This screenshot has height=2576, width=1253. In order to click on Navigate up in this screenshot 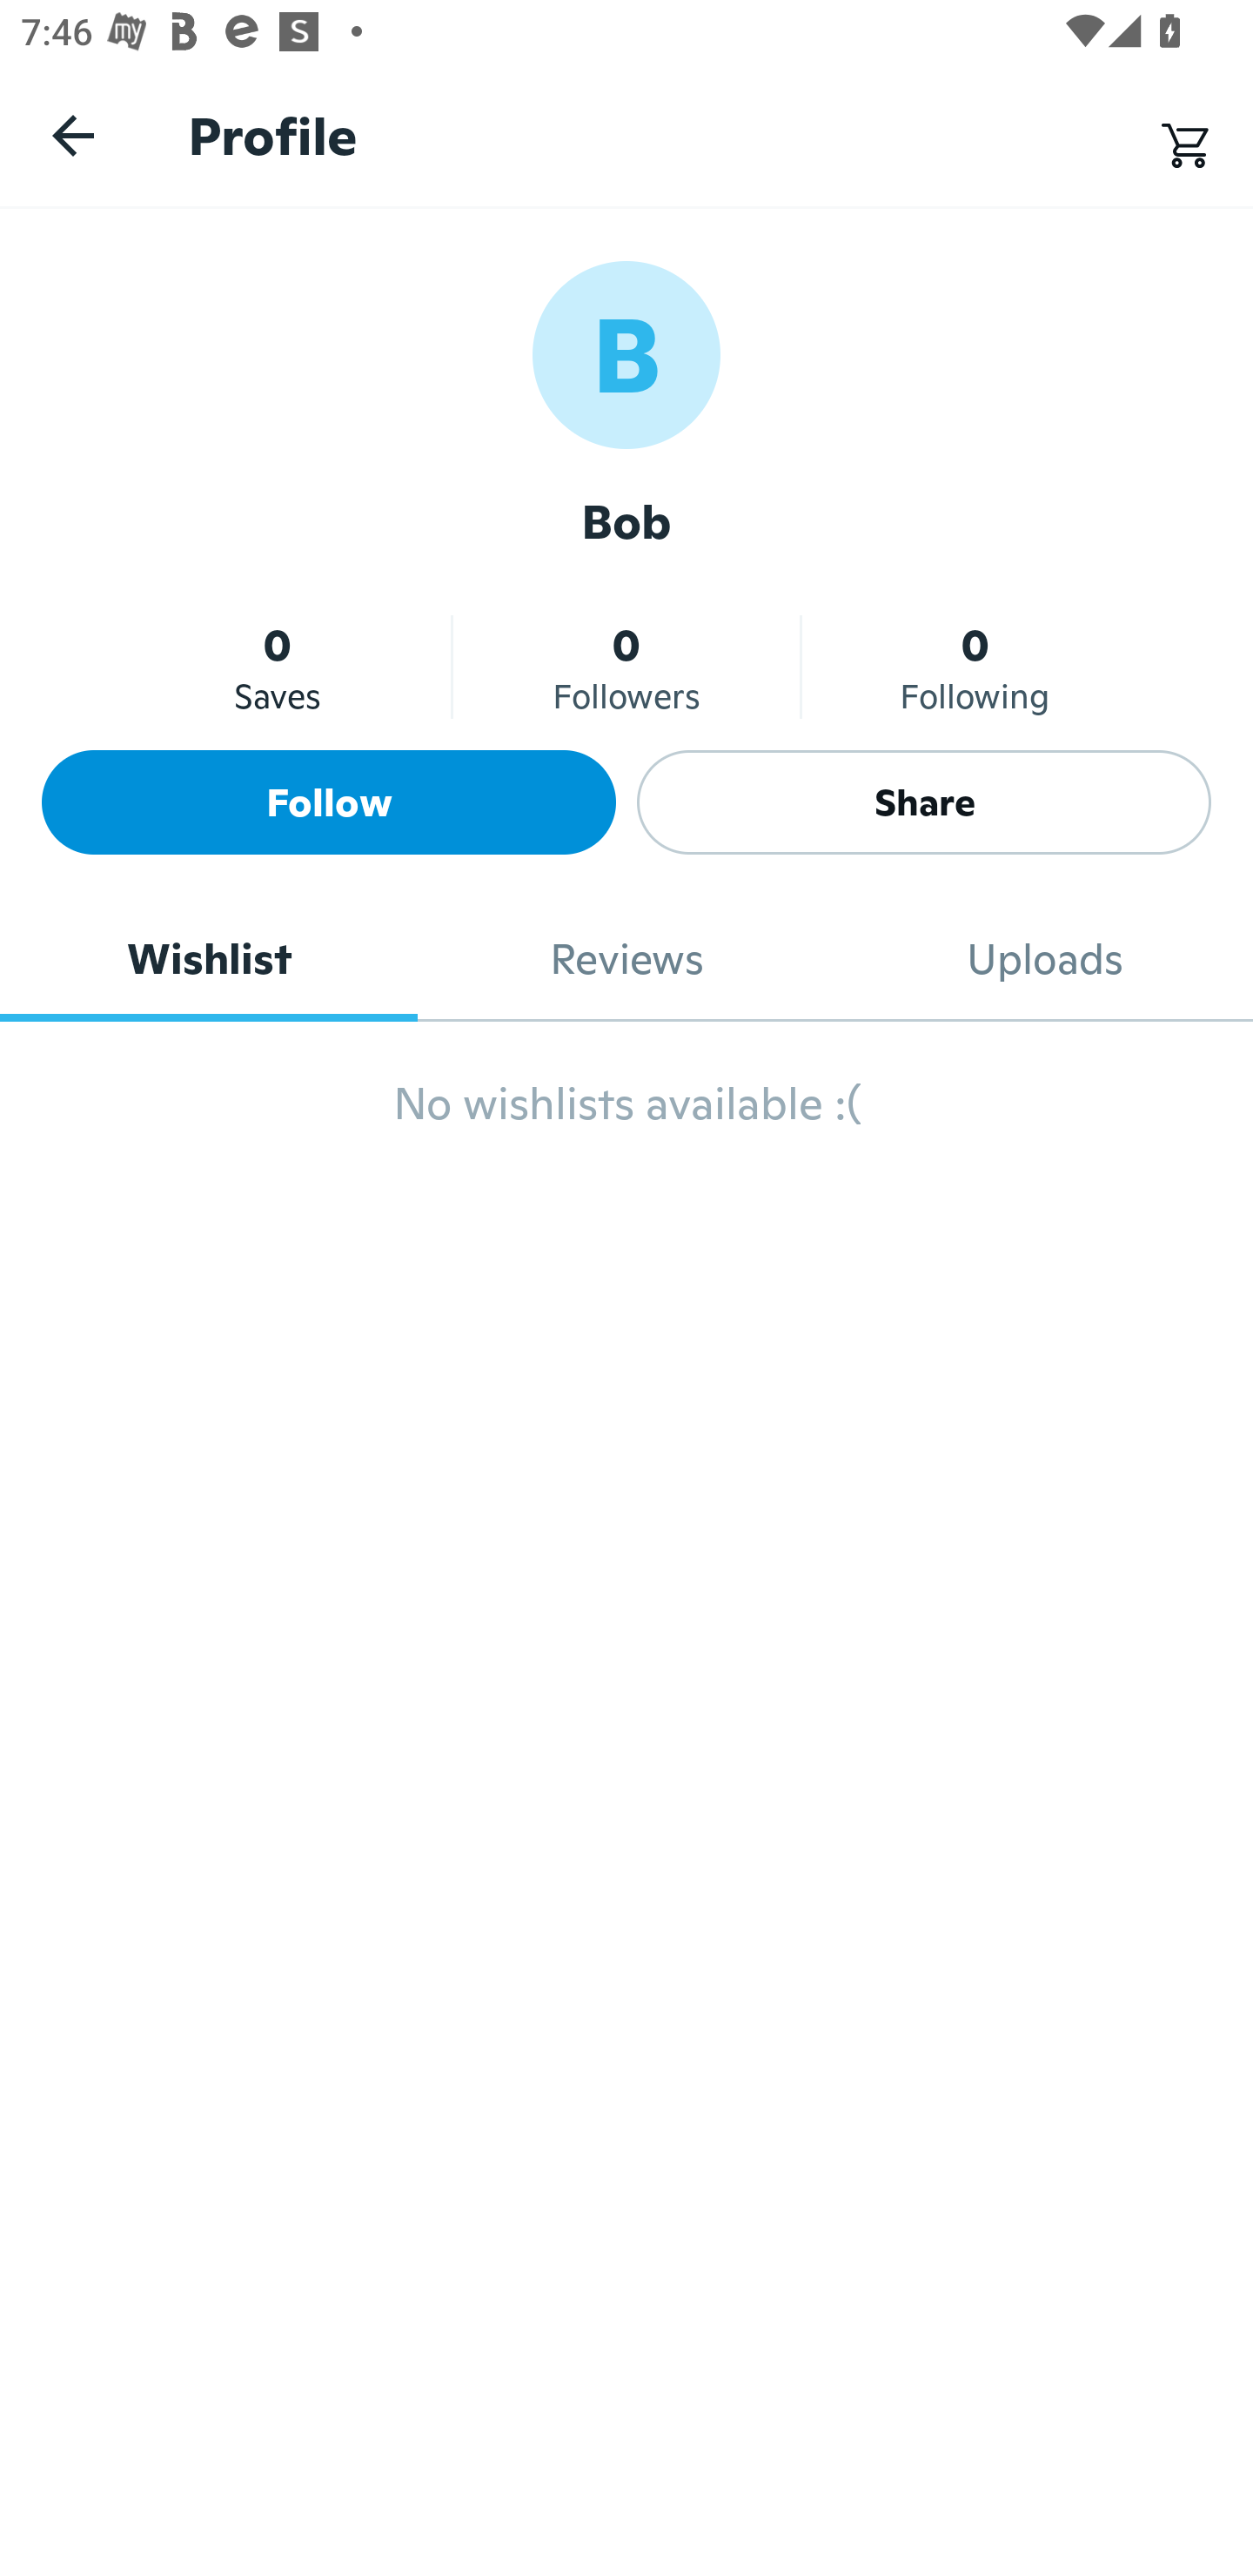, I will do `click(73, 135)`.